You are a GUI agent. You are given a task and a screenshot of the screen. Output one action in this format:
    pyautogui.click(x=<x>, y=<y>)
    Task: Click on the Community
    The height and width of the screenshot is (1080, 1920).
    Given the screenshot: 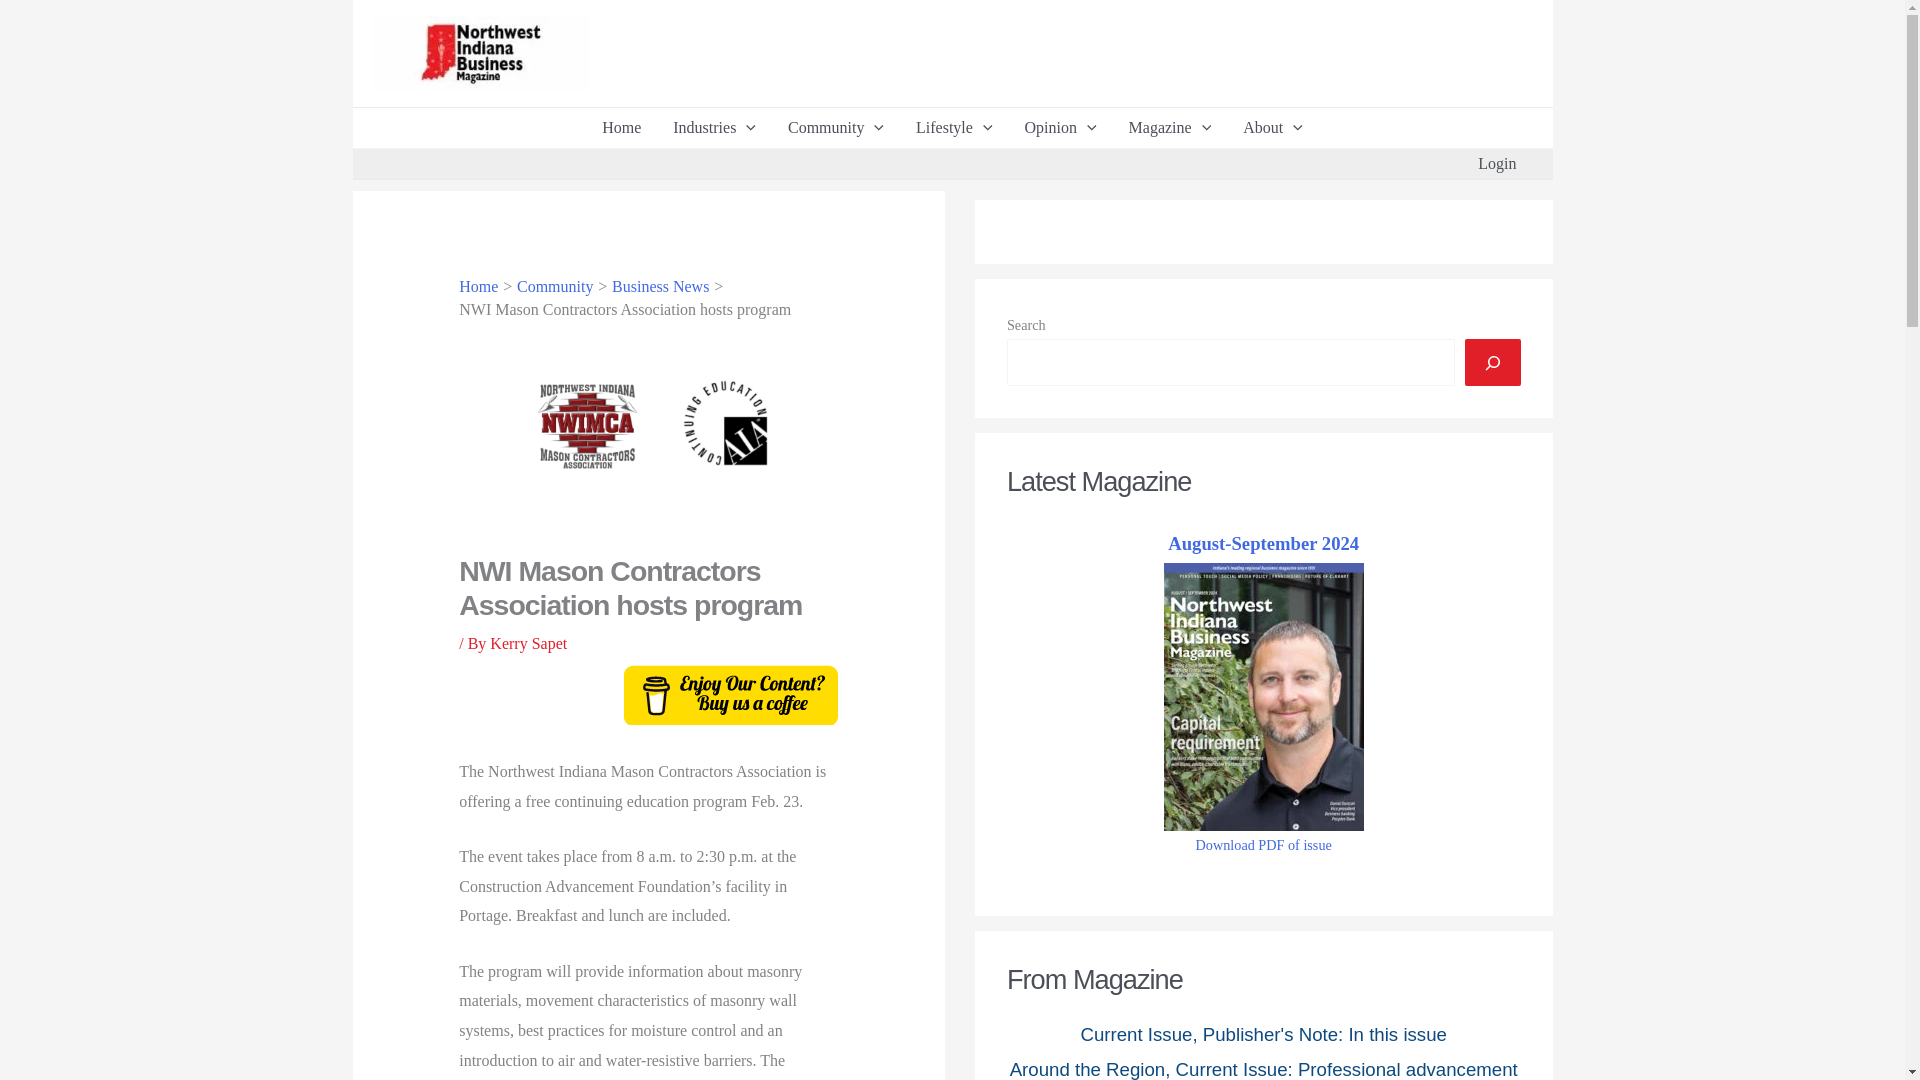 What is the action you would take?
    pyautogui.click(x=836, y=128)
    